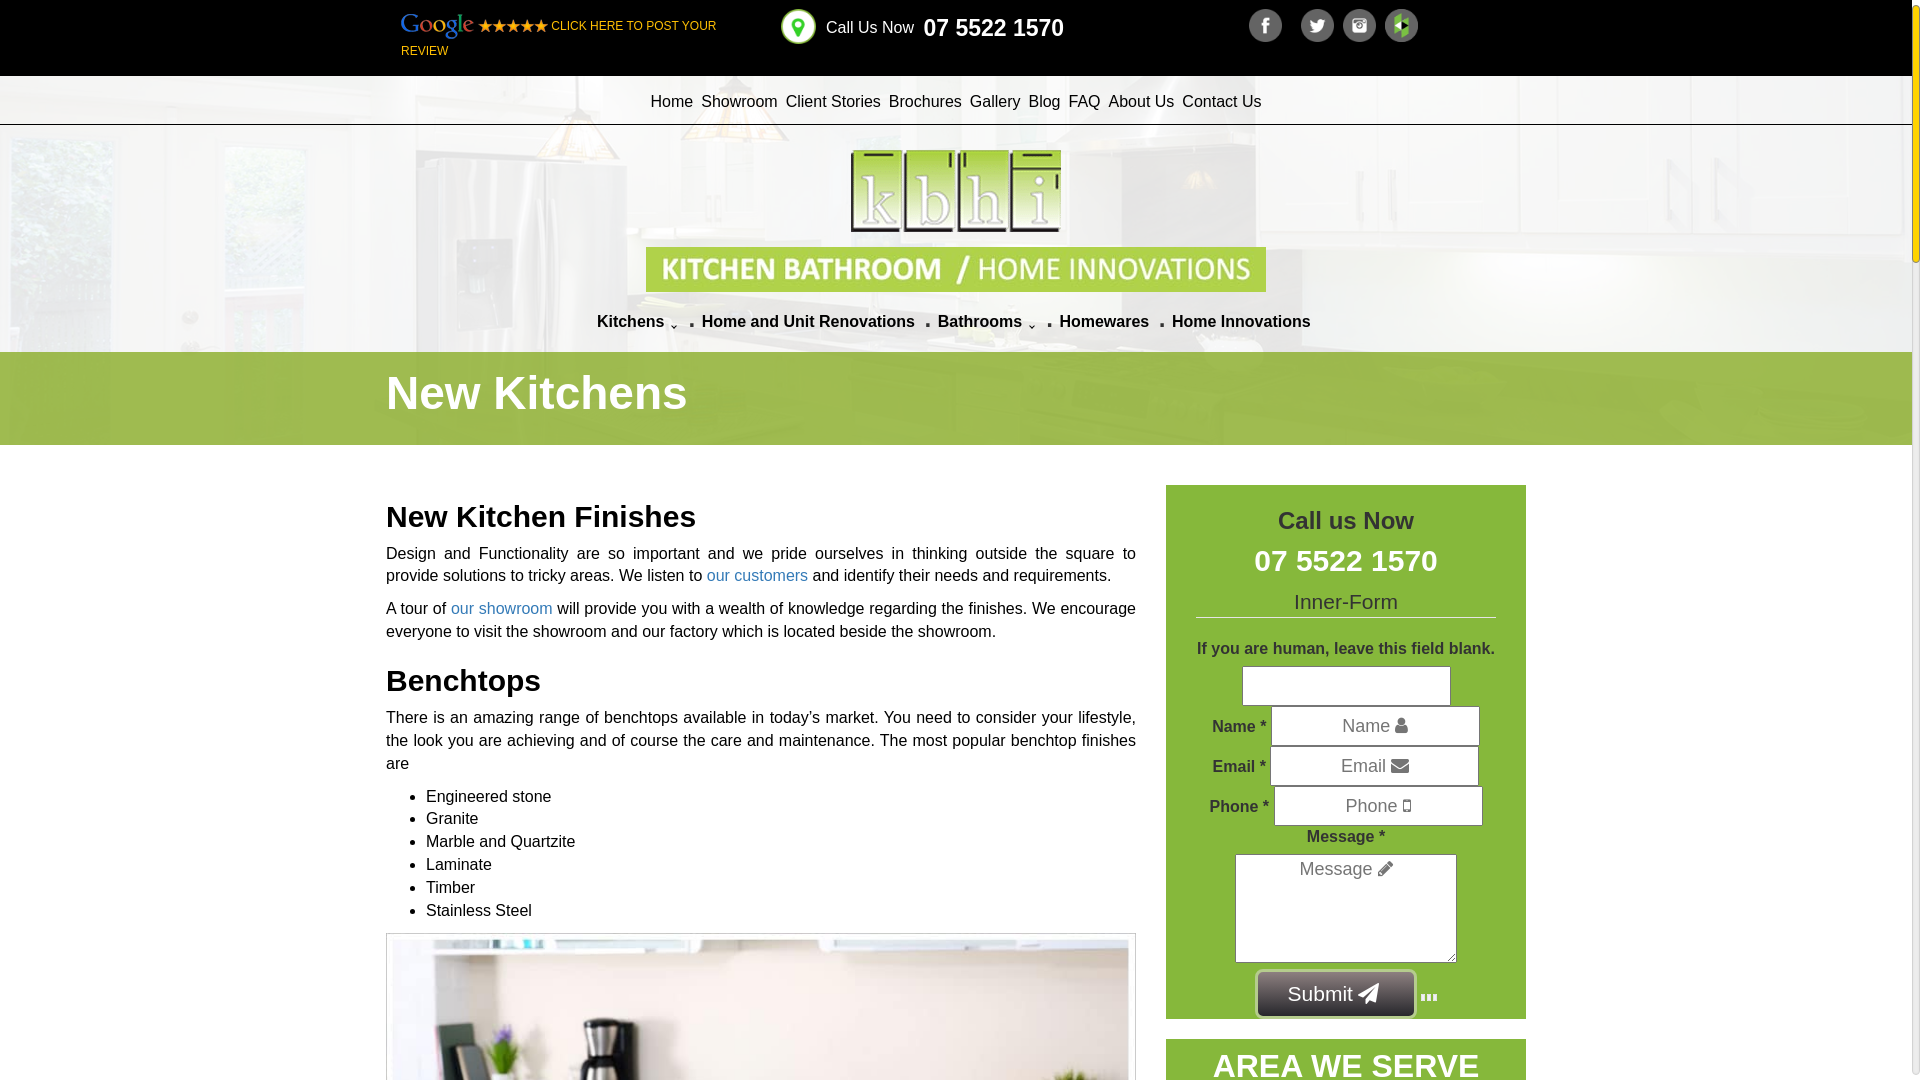  What do you see at coordinates (739, 102) in the screenshot?
I see `Showroom` at bounding box center [739, 102].